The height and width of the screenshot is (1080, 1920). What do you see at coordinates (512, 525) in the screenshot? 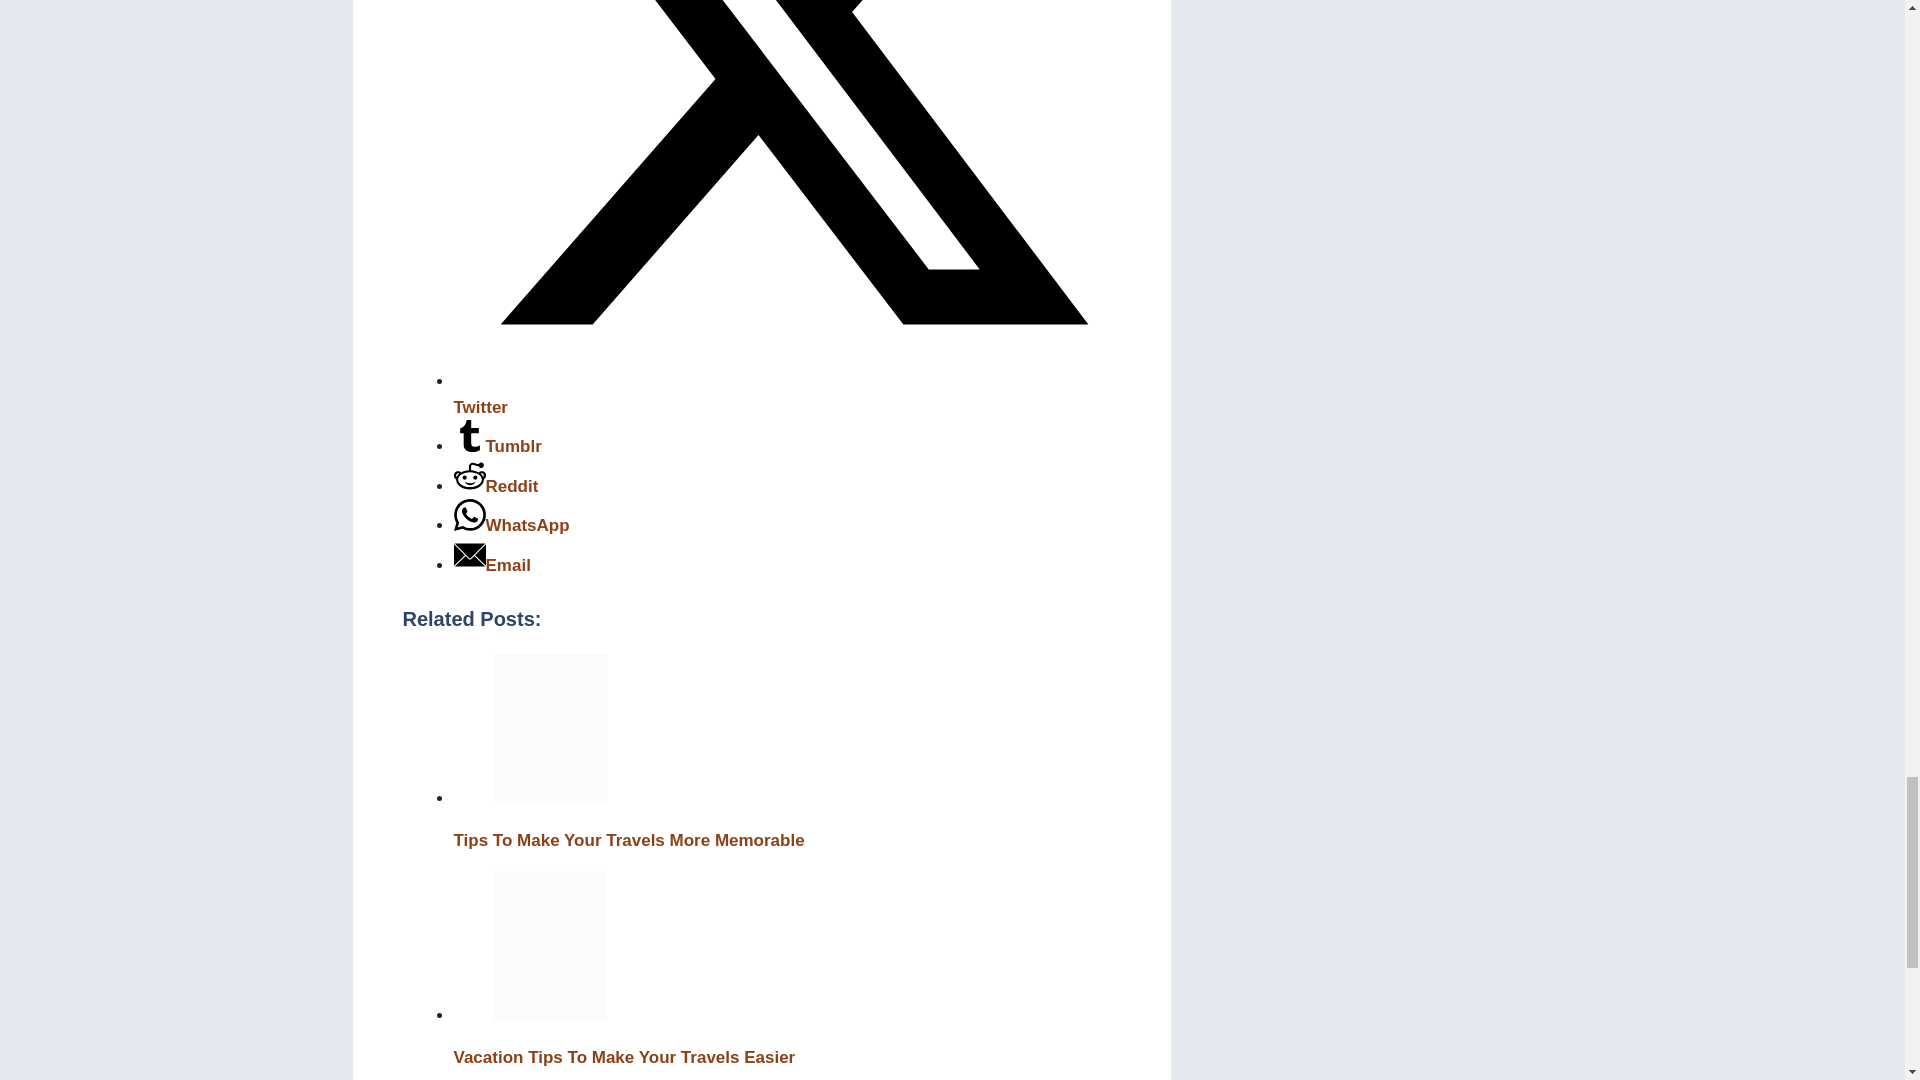
I see `Share on WhatsApp` at bounding box center [512, 525].